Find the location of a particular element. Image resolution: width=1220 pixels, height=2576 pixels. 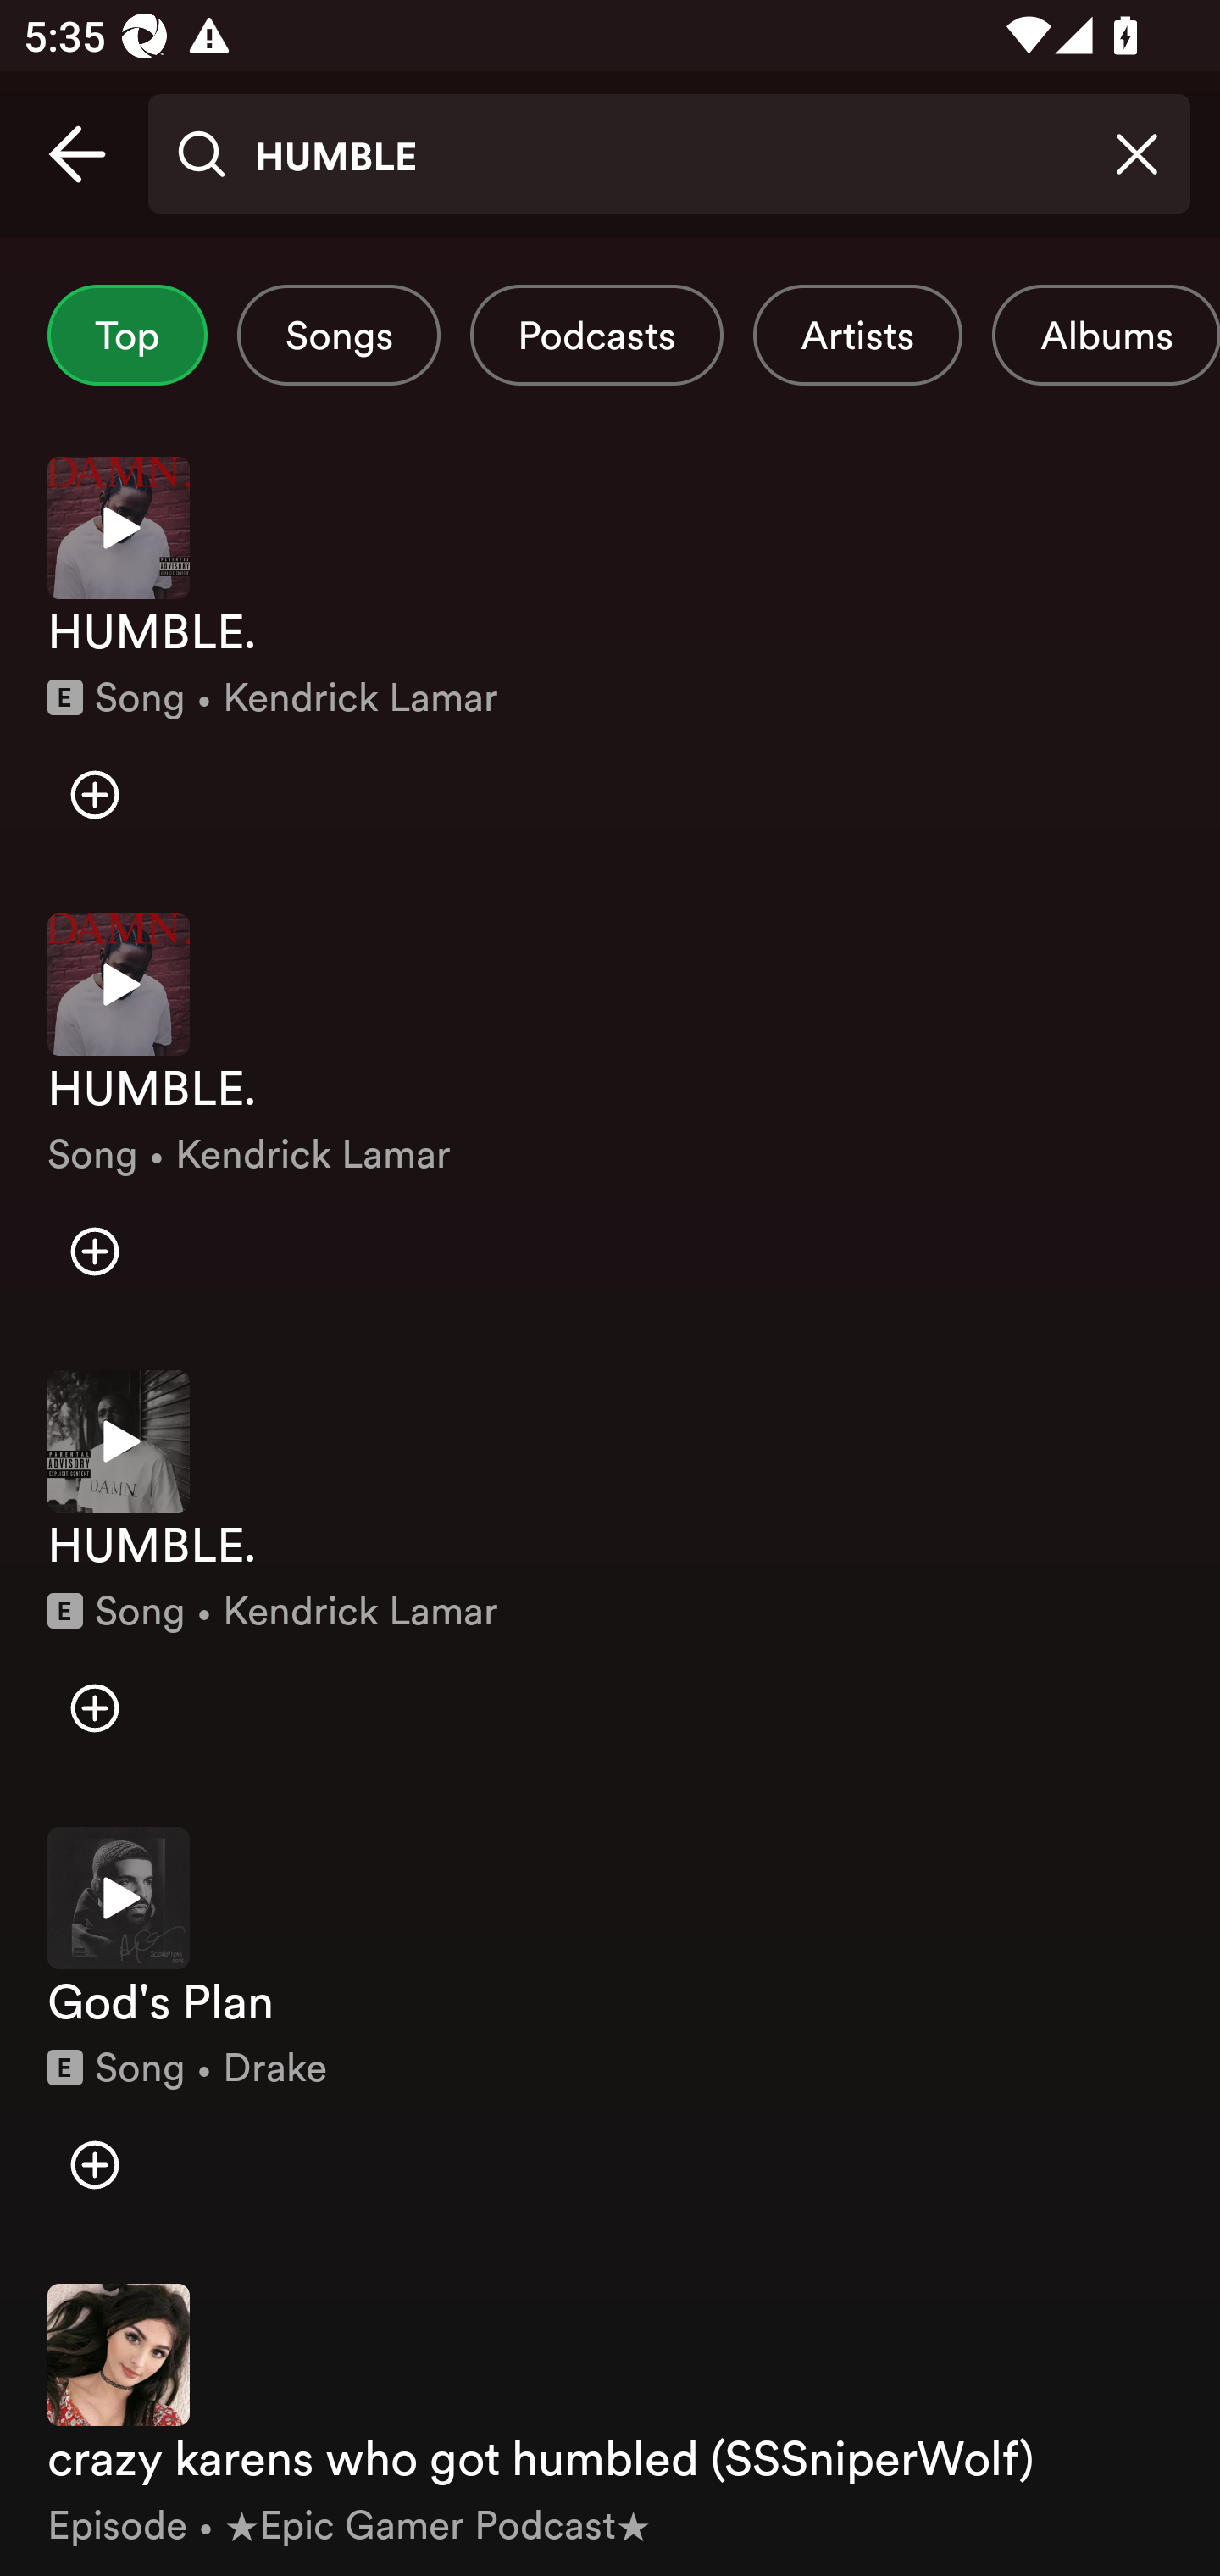

HUMBLE Search is located at coordinates (668, 154).